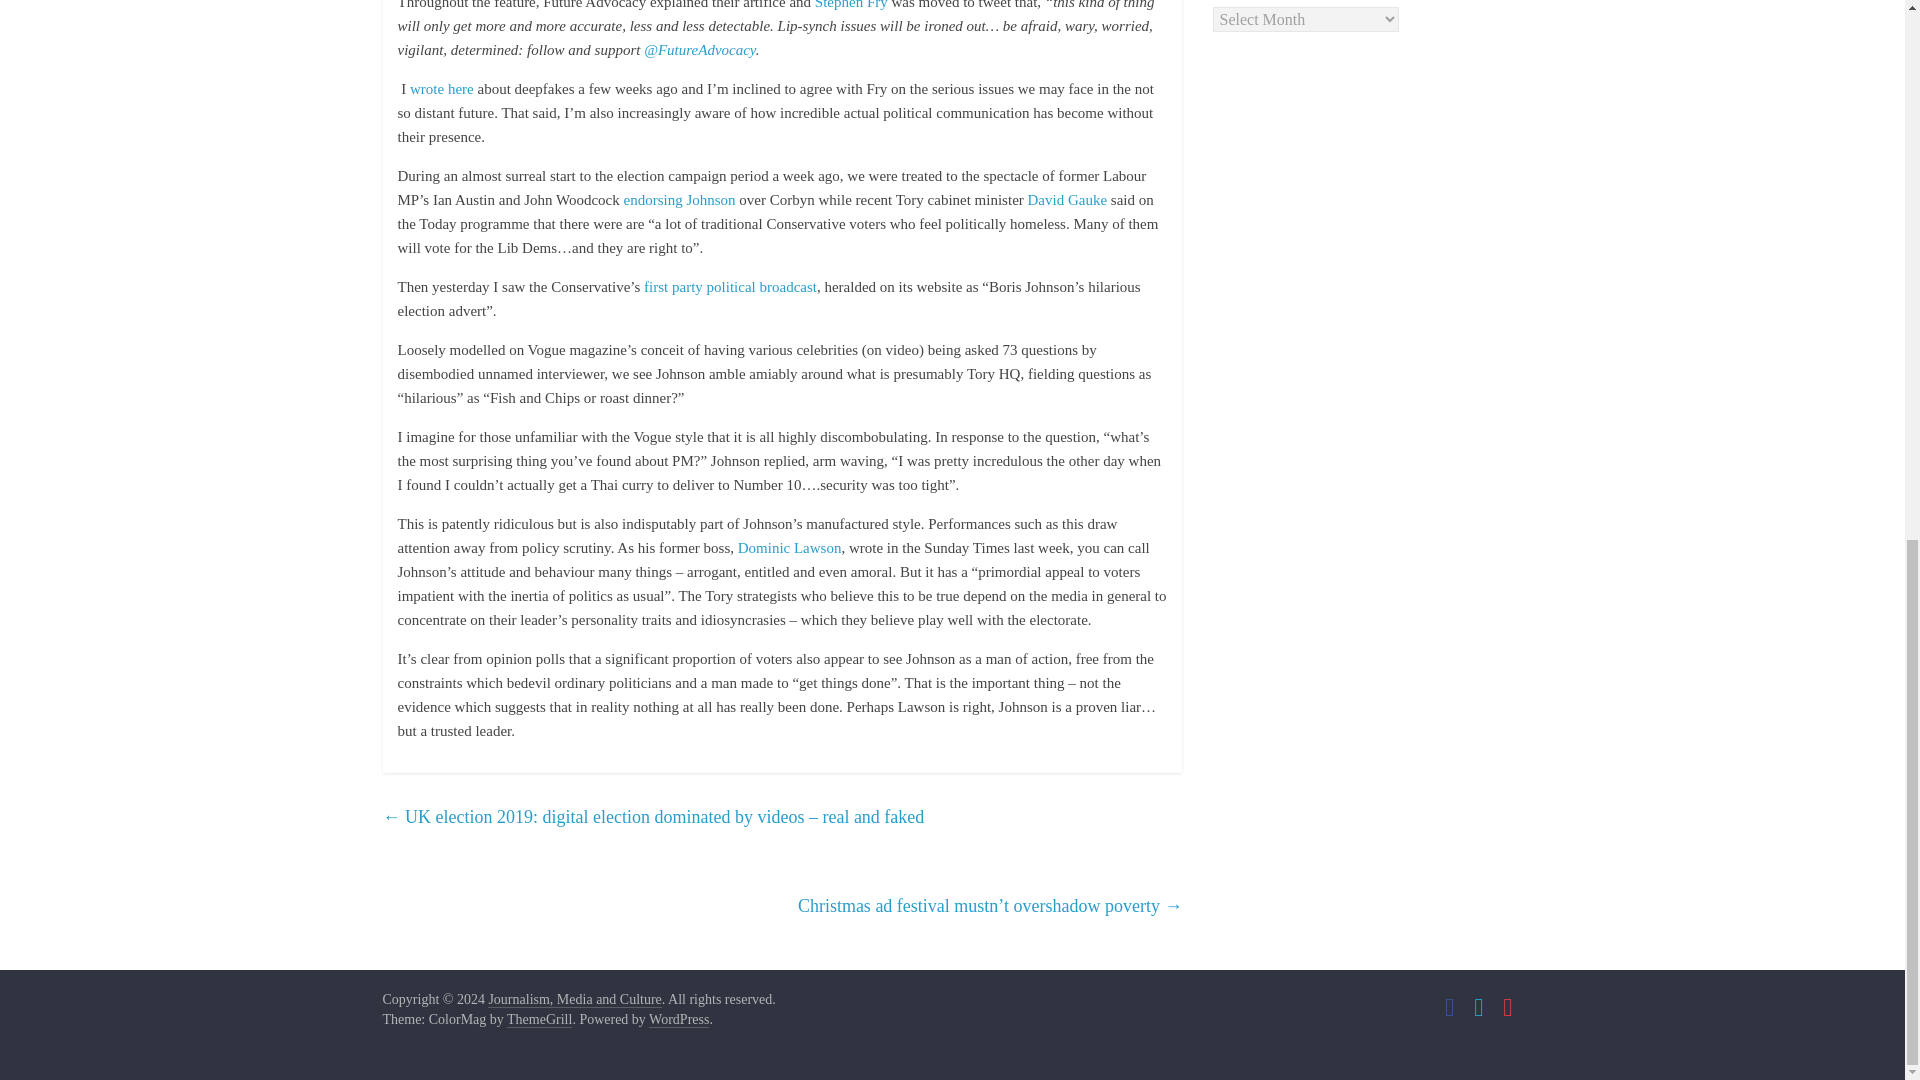 The height and width of the screenshot is (1080, 1920). I want to click on Stephen Fry, so click(850, 4).